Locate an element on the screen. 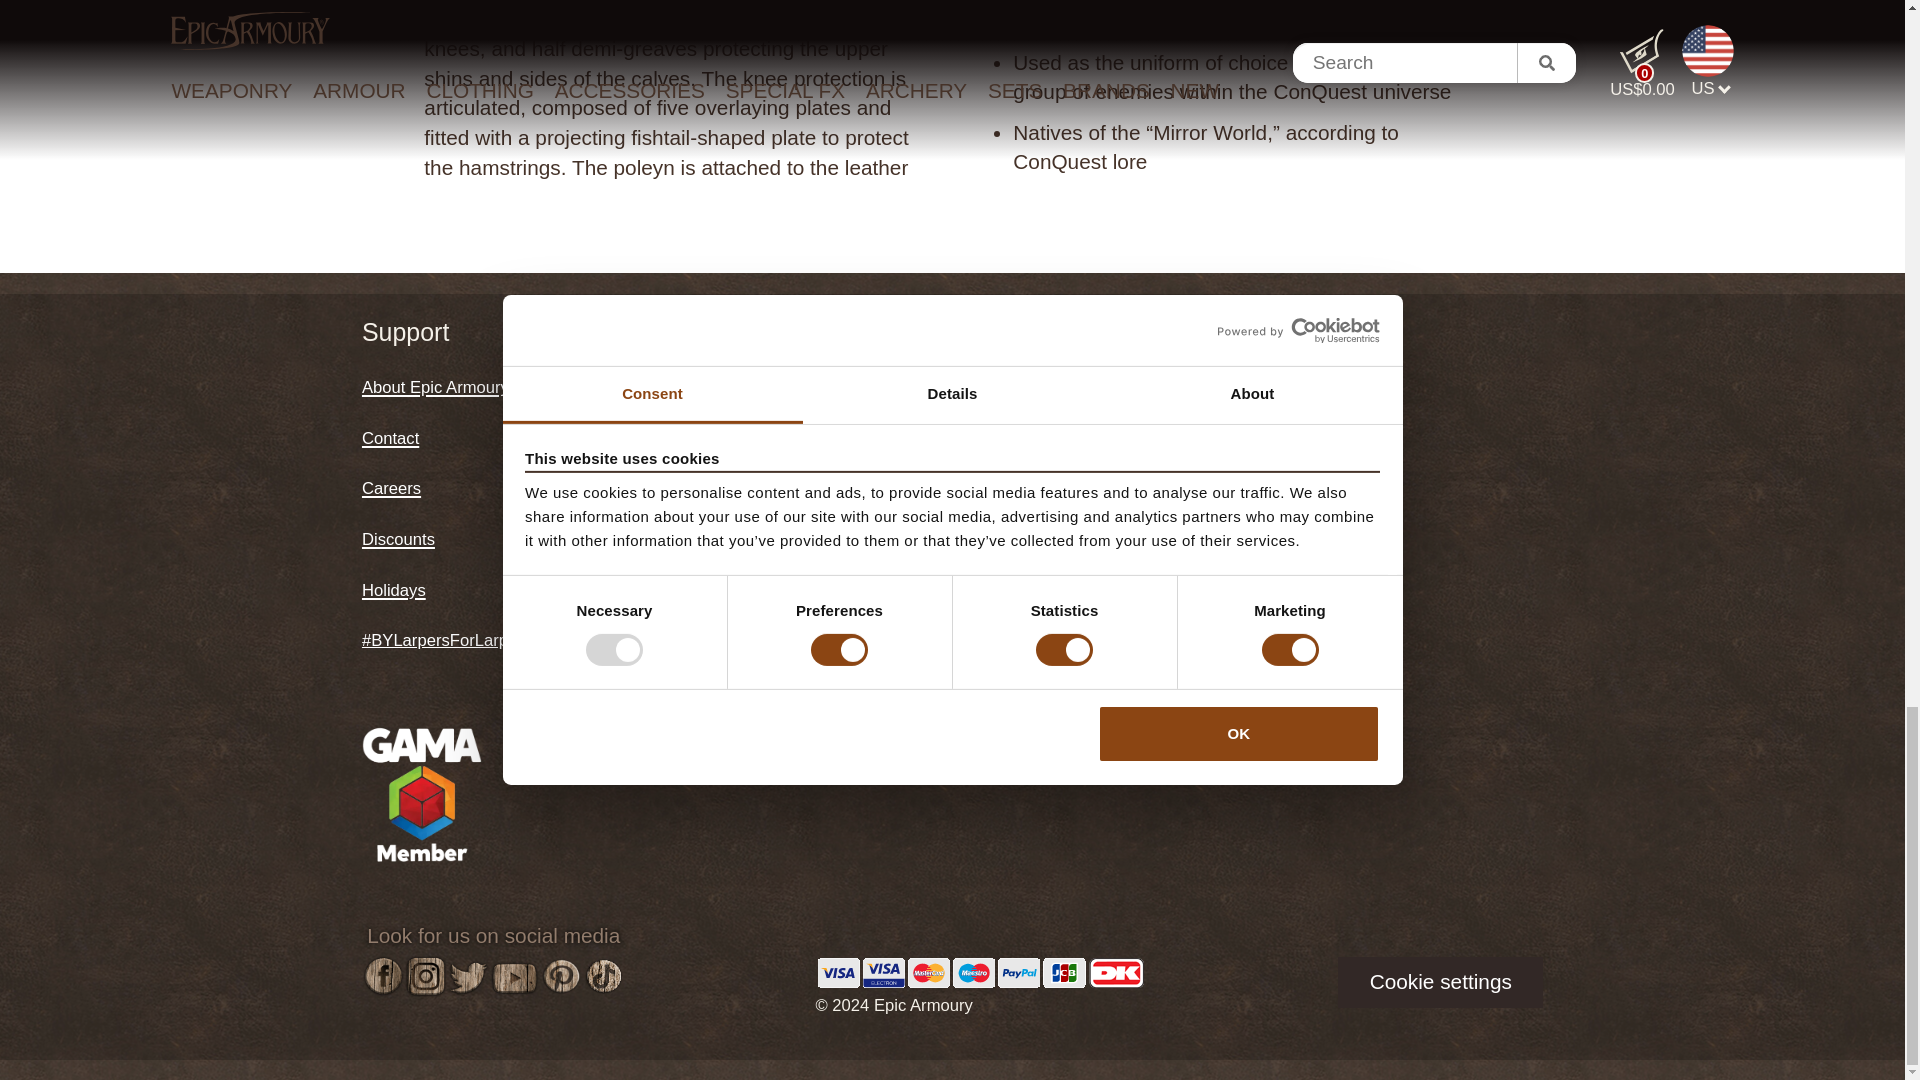 Image resolution: width=1920 pixels, height=1080 pixels. About is located at coordinates (435, 385).